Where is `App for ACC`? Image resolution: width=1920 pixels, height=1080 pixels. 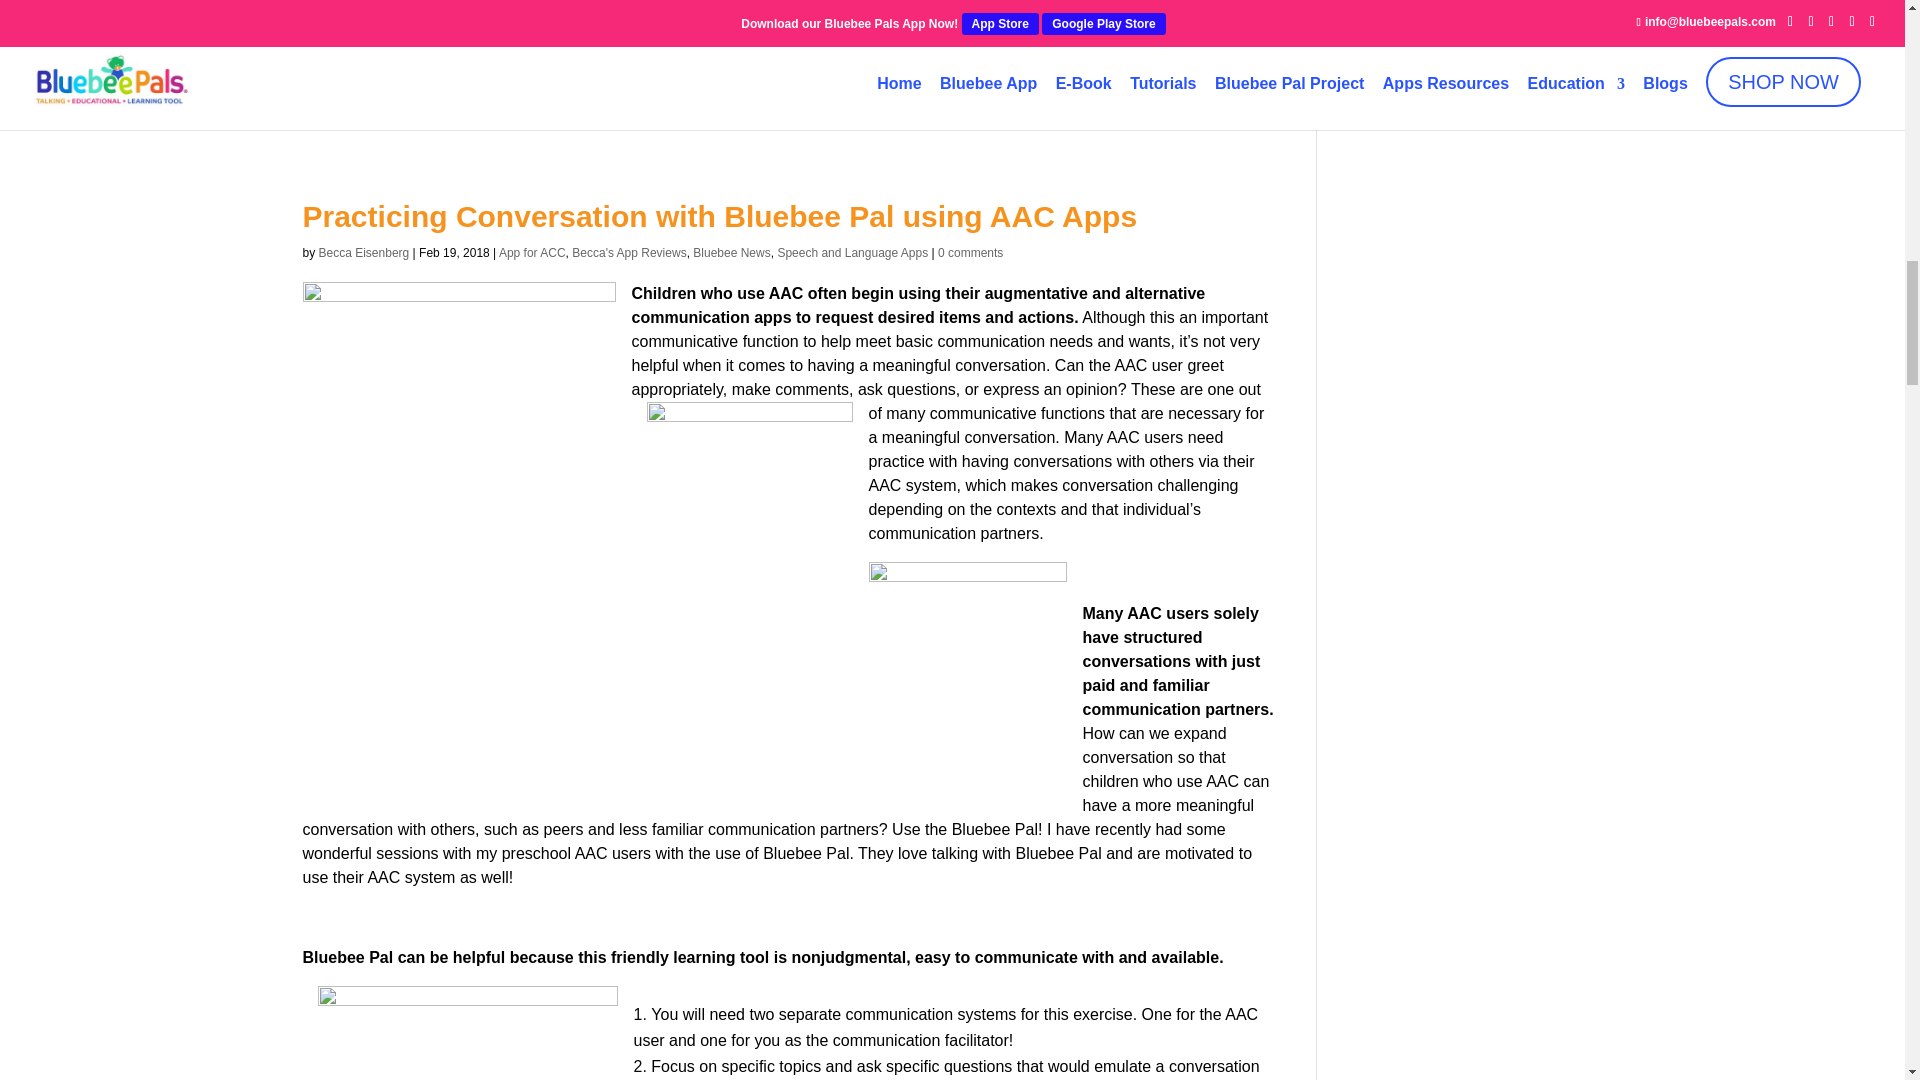
App for ACC is located at coordinates (532, 253).